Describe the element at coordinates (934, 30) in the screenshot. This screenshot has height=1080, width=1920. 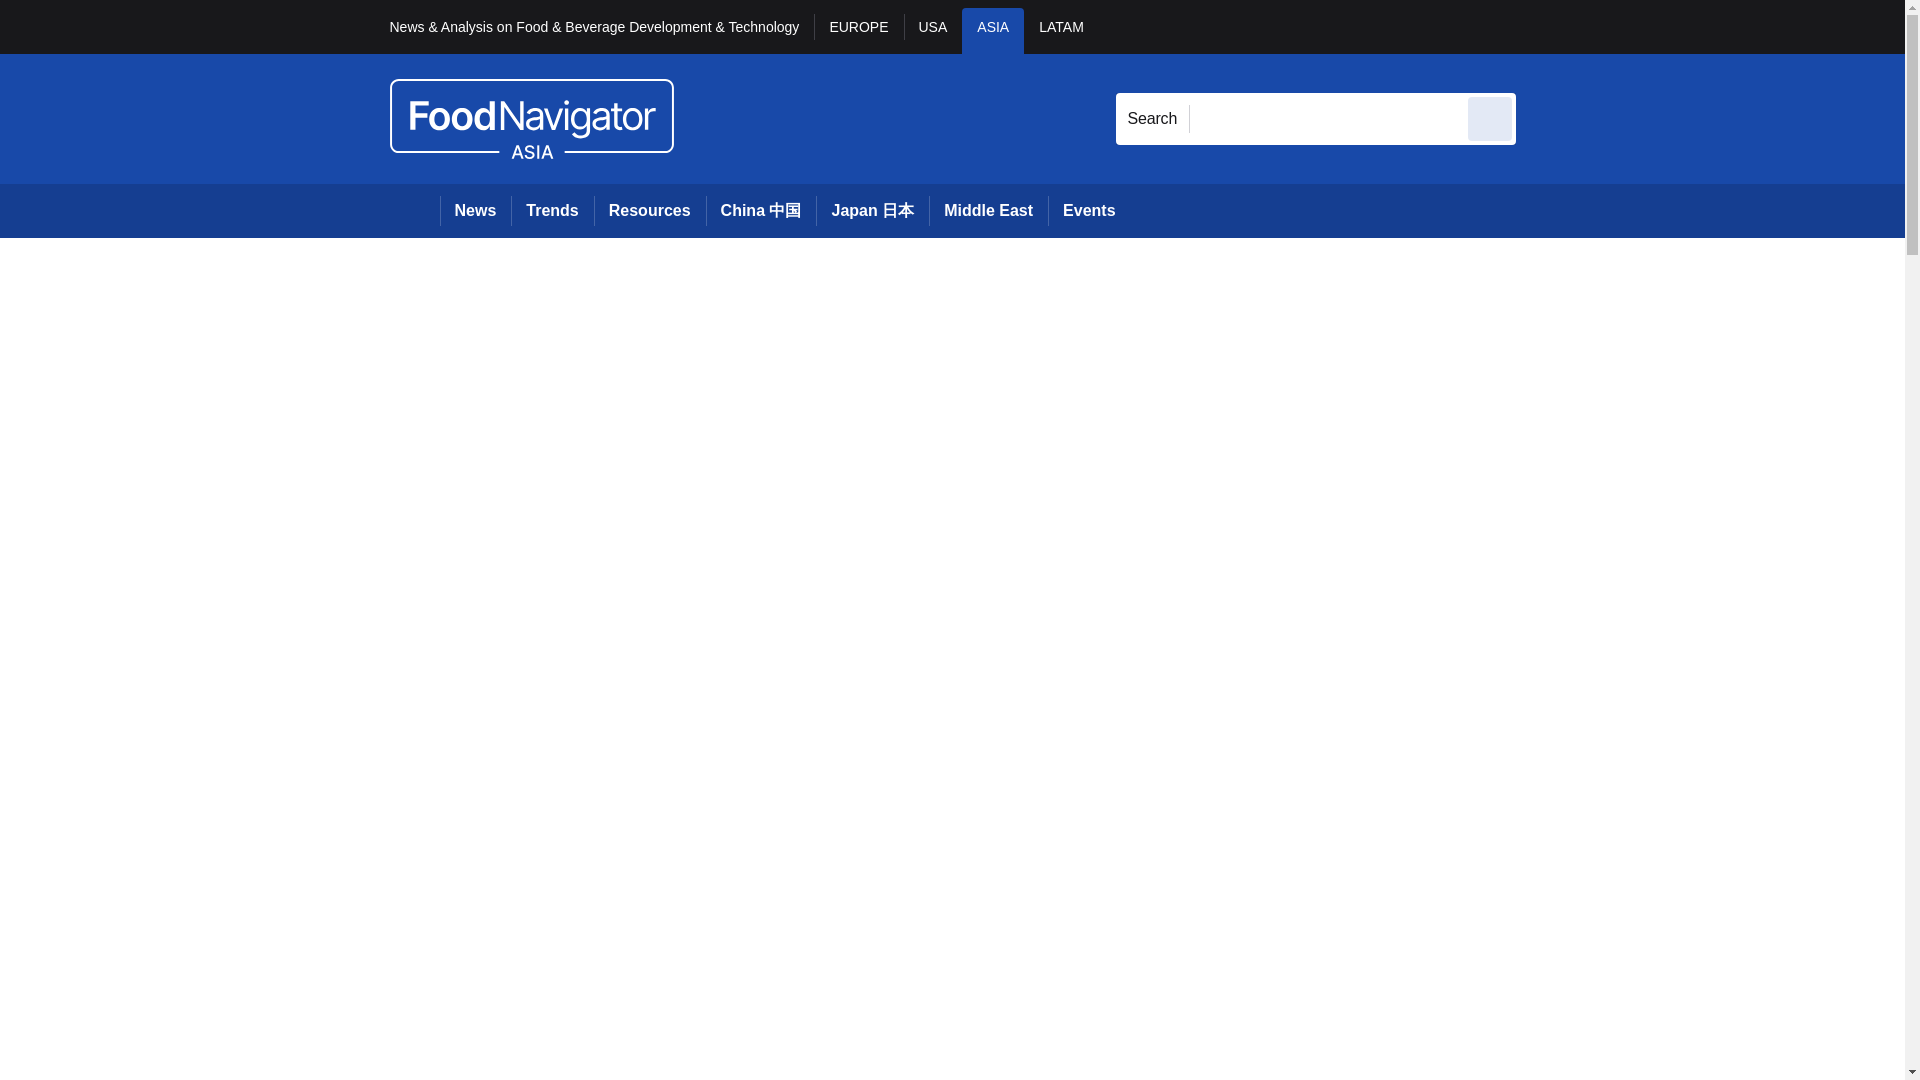
I see `USA` at that location.